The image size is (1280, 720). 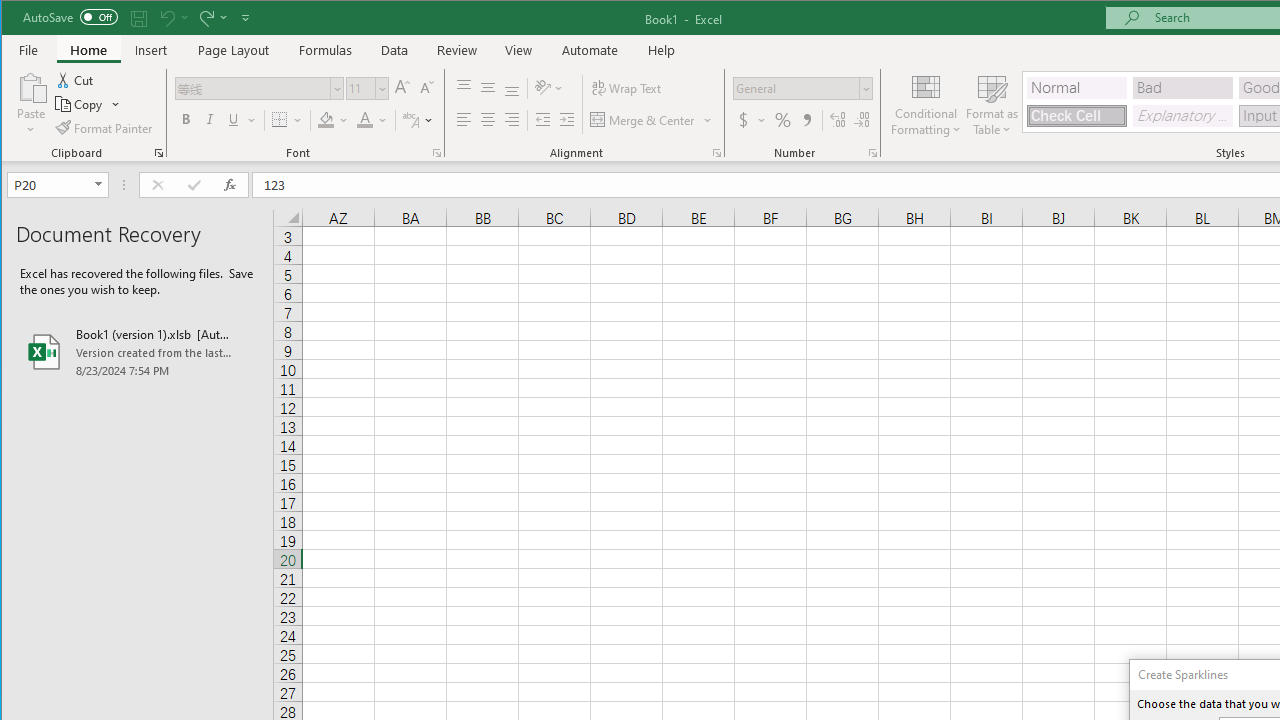 I want to click on Show Phonetic Field, so click(x=410, y=120).